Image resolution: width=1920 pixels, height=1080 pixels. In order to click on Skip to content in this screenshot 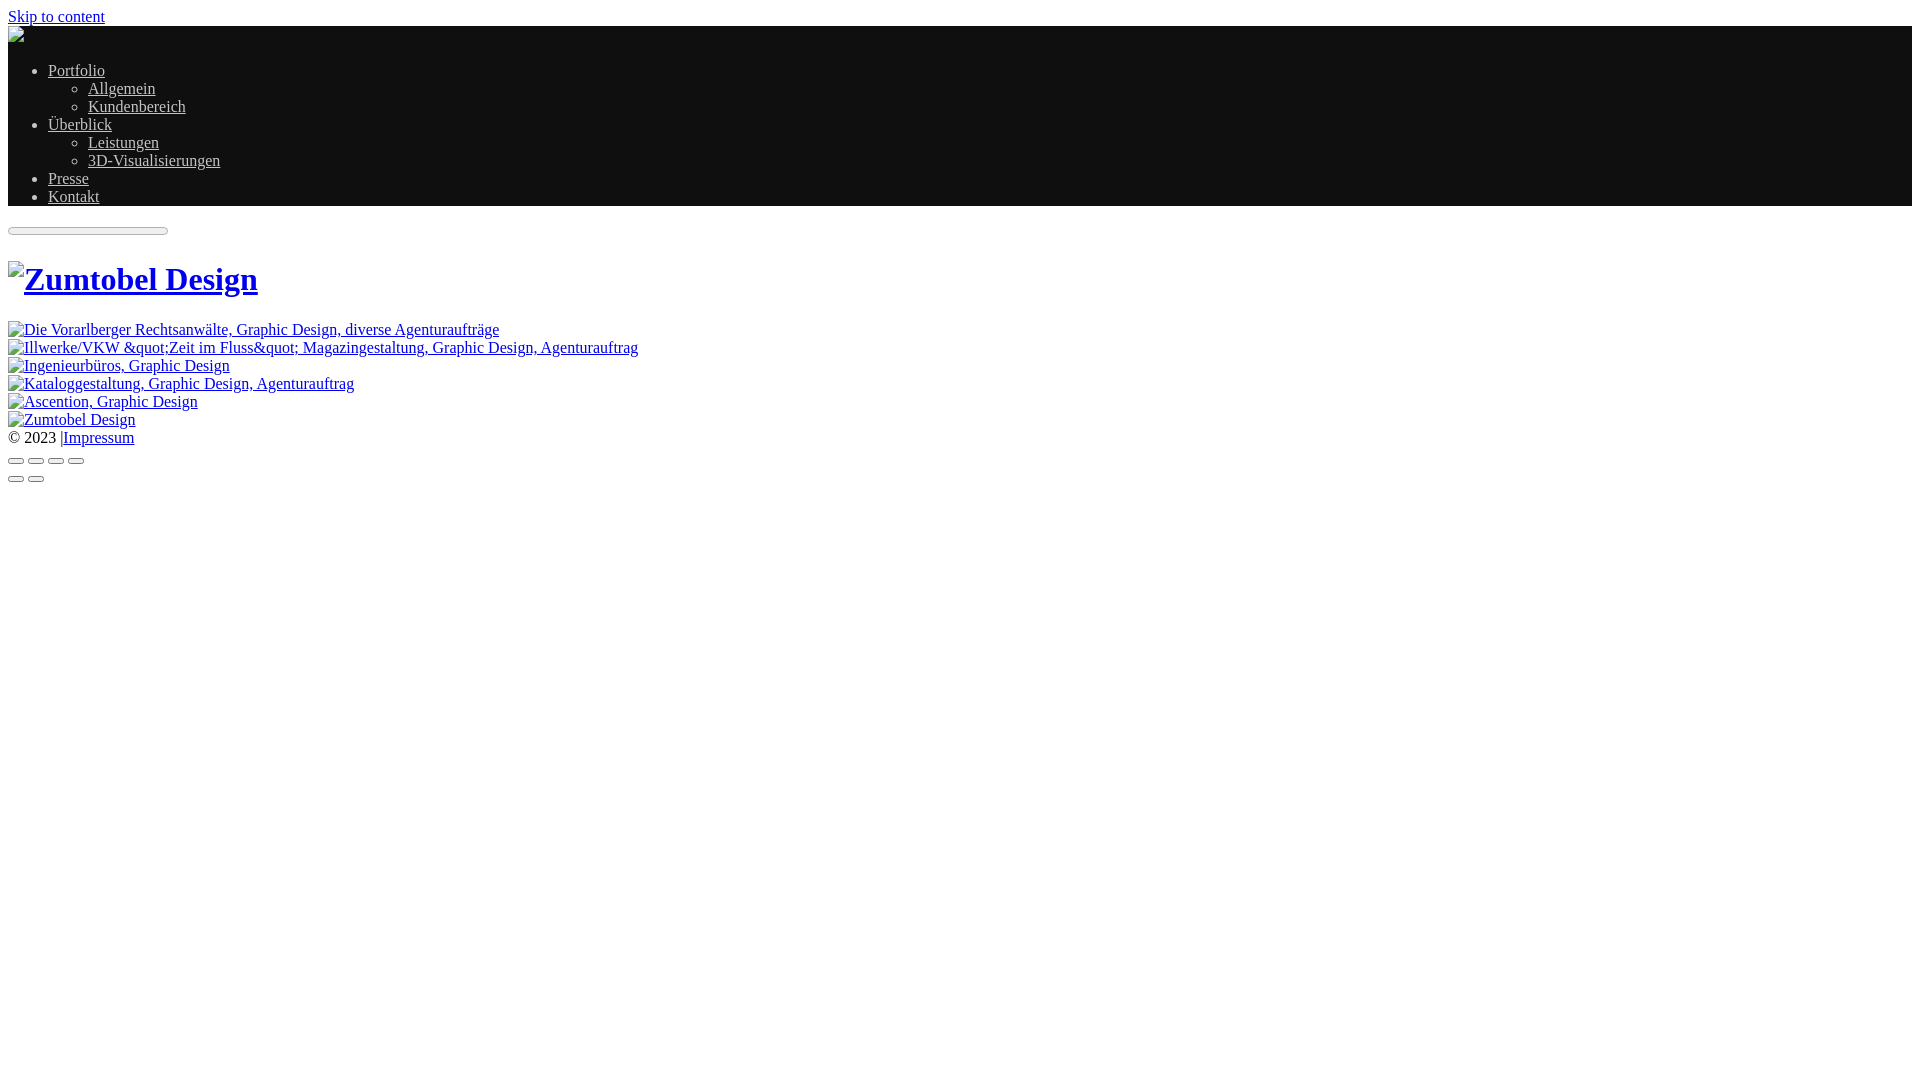, I will do `click(56, 16)`.